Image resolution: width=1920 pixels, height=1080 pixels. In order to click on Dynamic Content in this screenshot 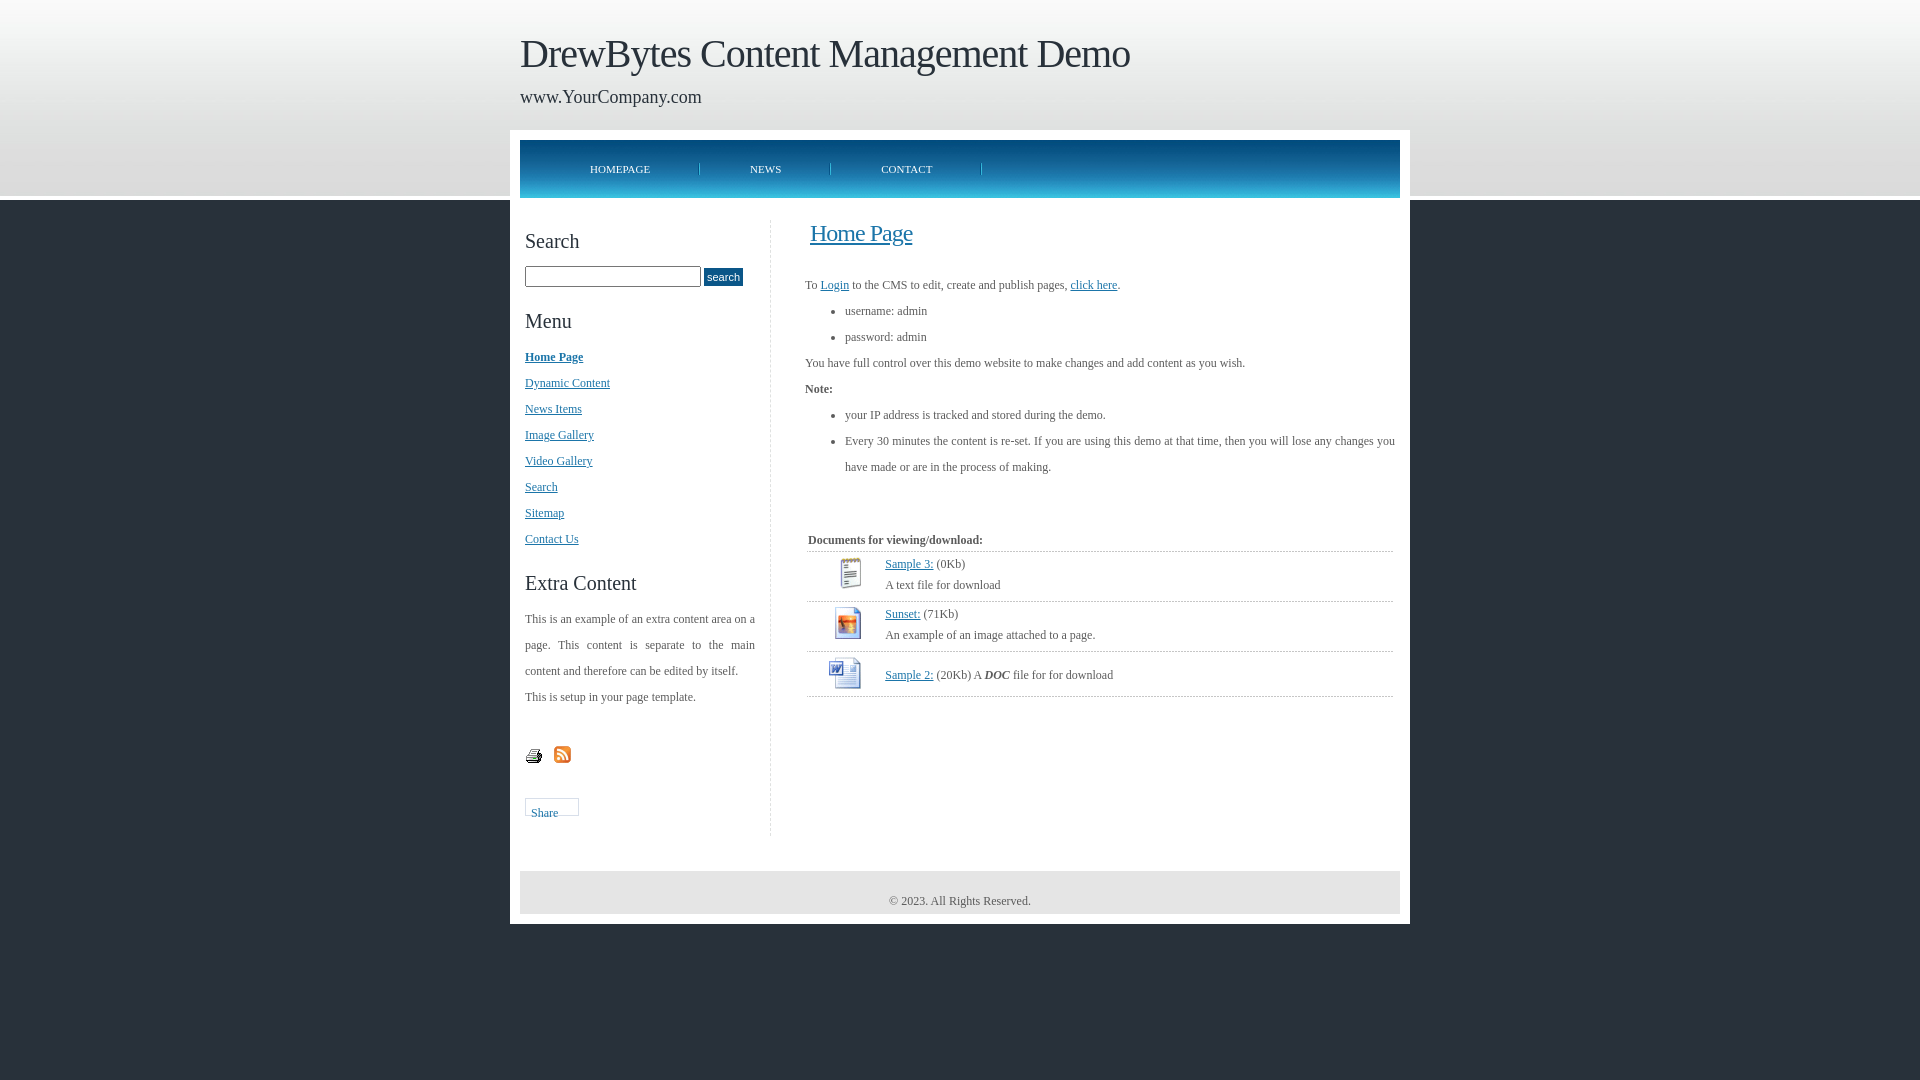, I will do `click(568, 383)`.